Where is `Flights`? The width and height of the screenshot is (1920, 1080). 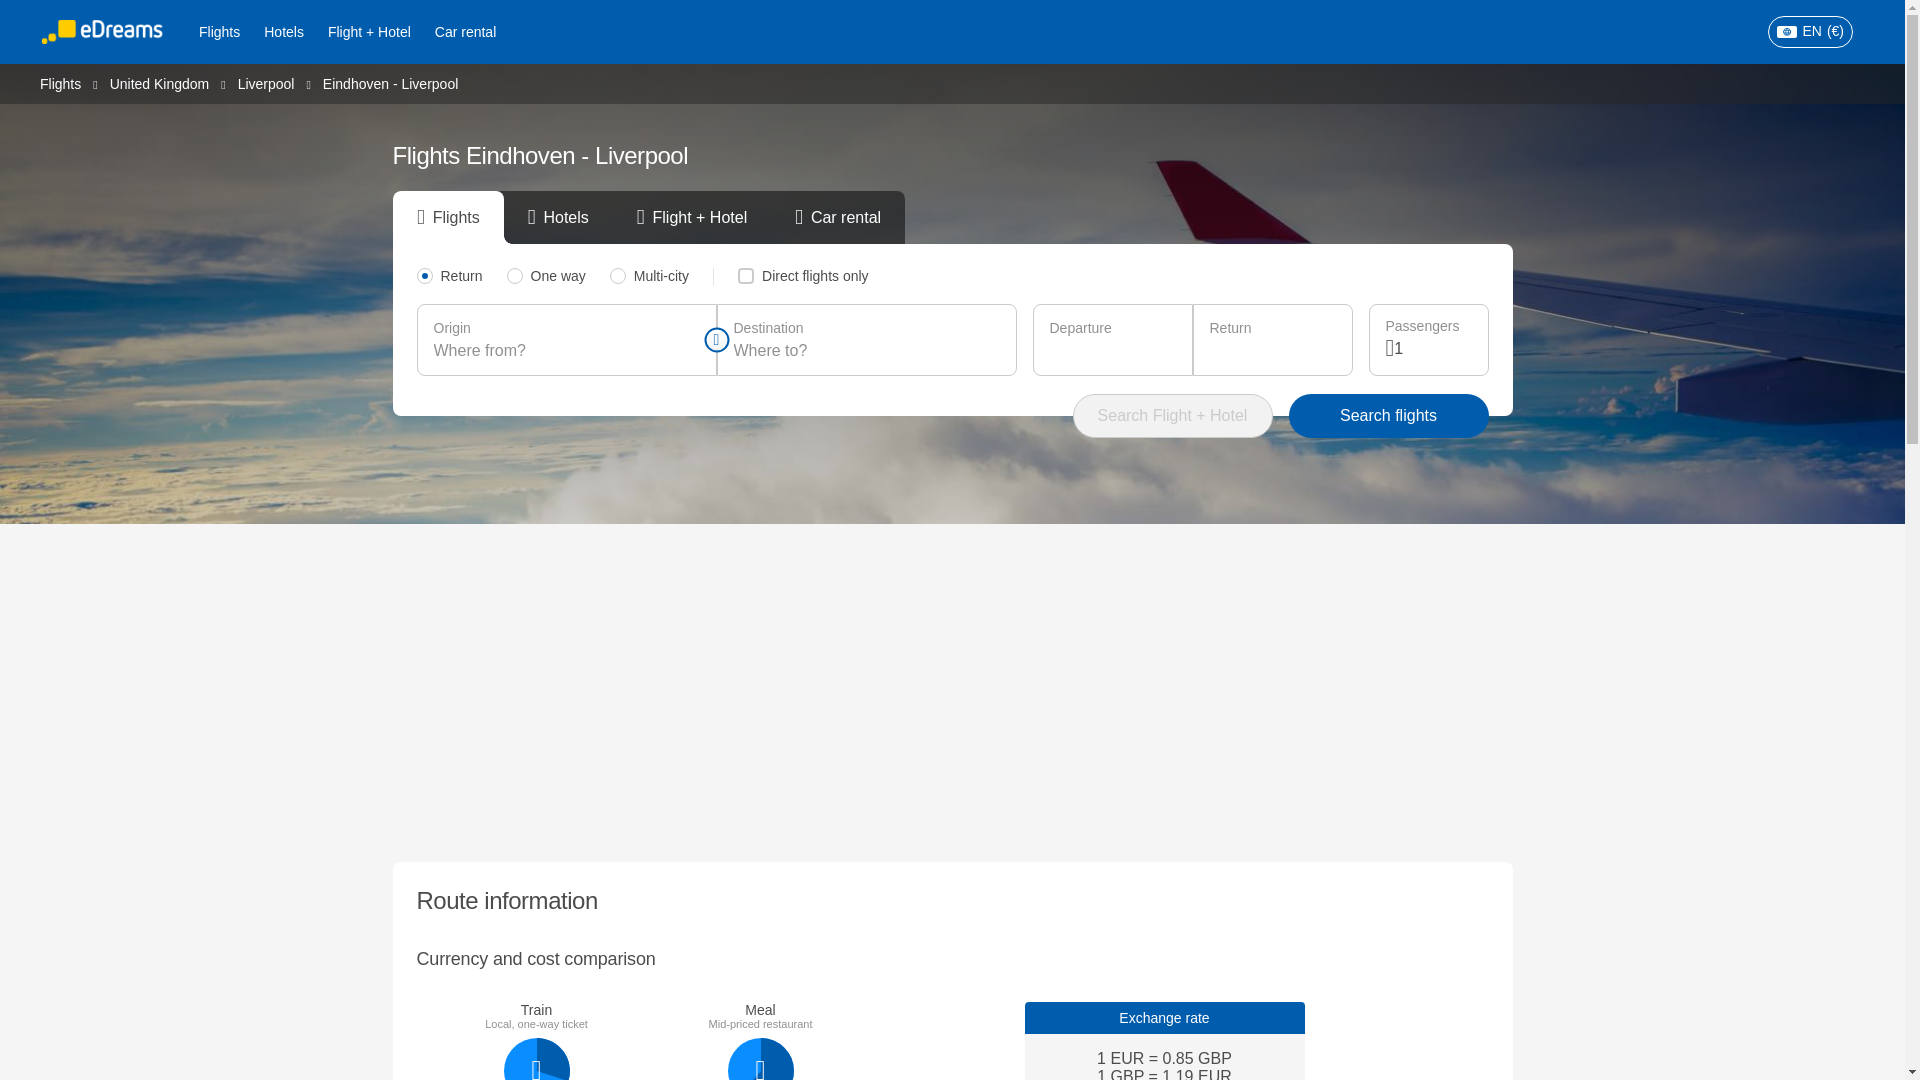 Flights is located at coordinates (218, 32).